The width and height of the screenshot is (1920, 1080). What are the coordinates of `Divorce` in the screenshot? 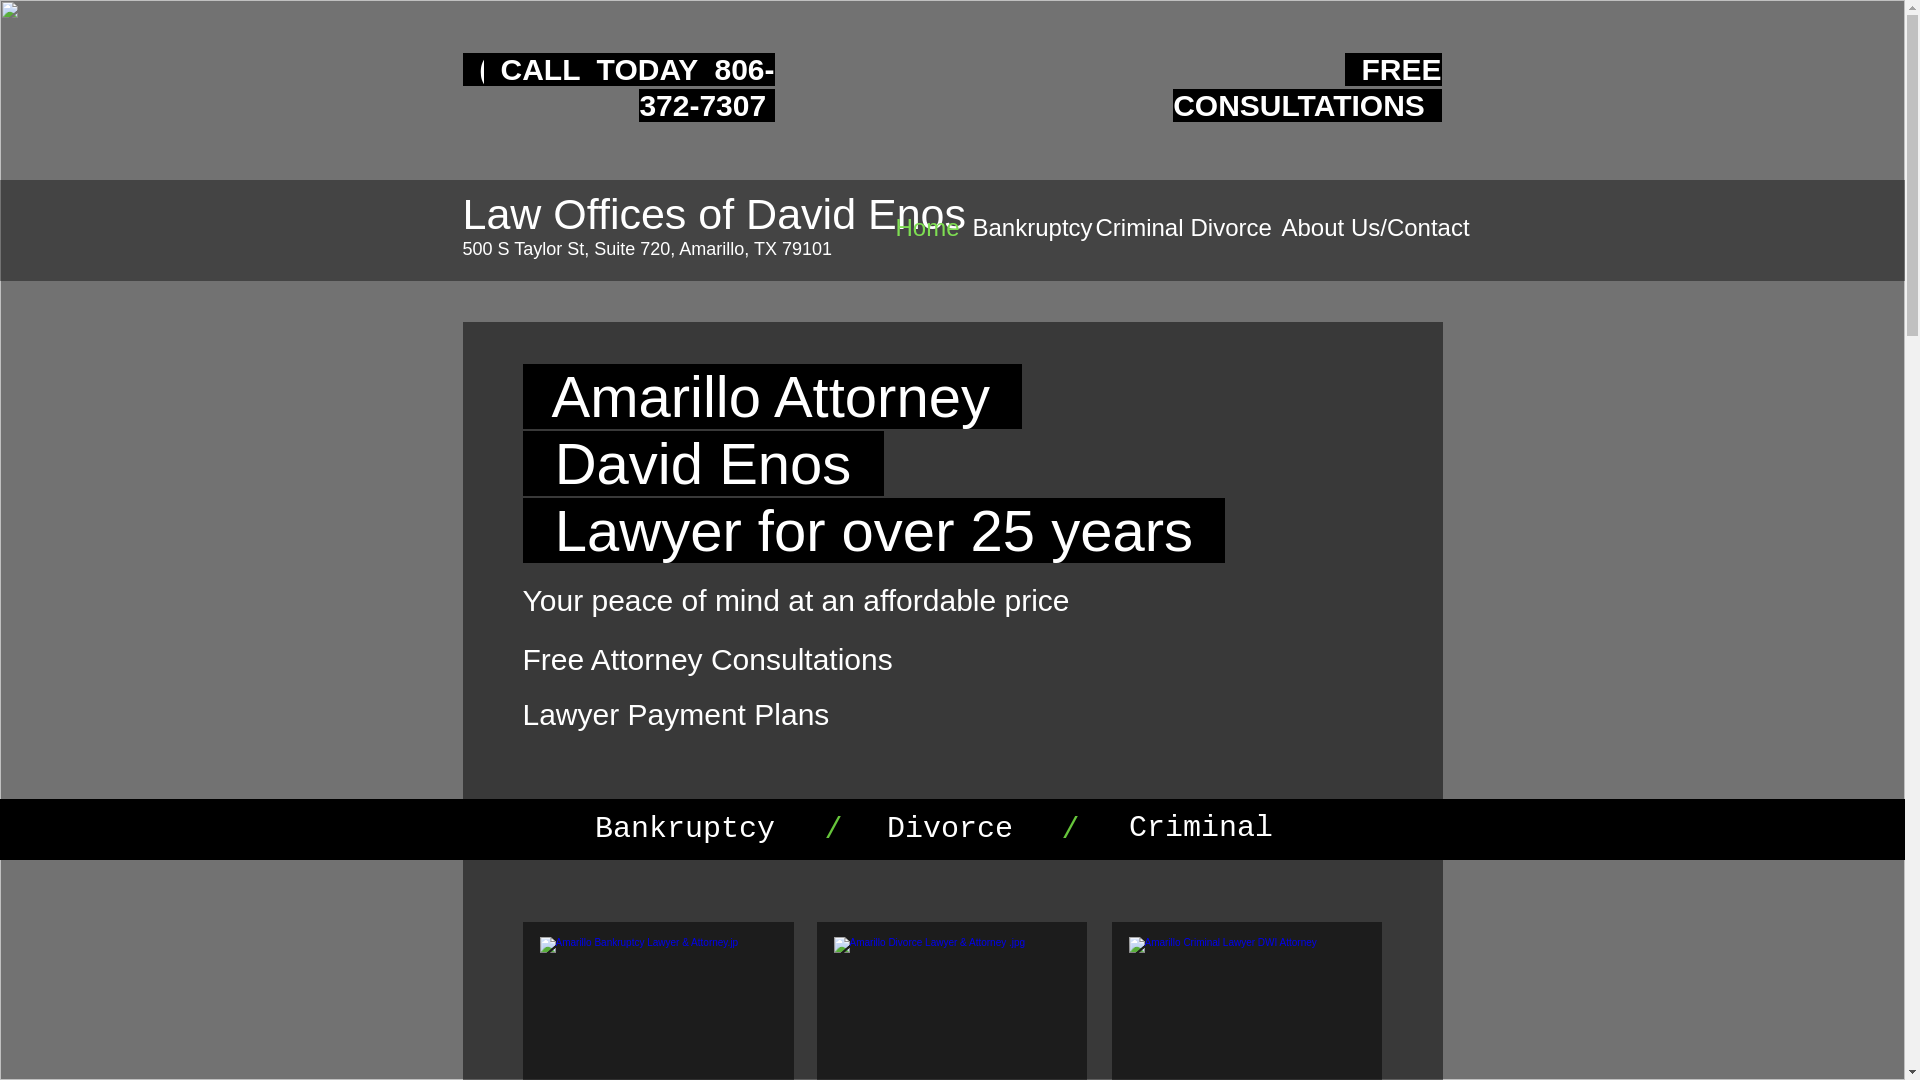 It's located at (949, 828).